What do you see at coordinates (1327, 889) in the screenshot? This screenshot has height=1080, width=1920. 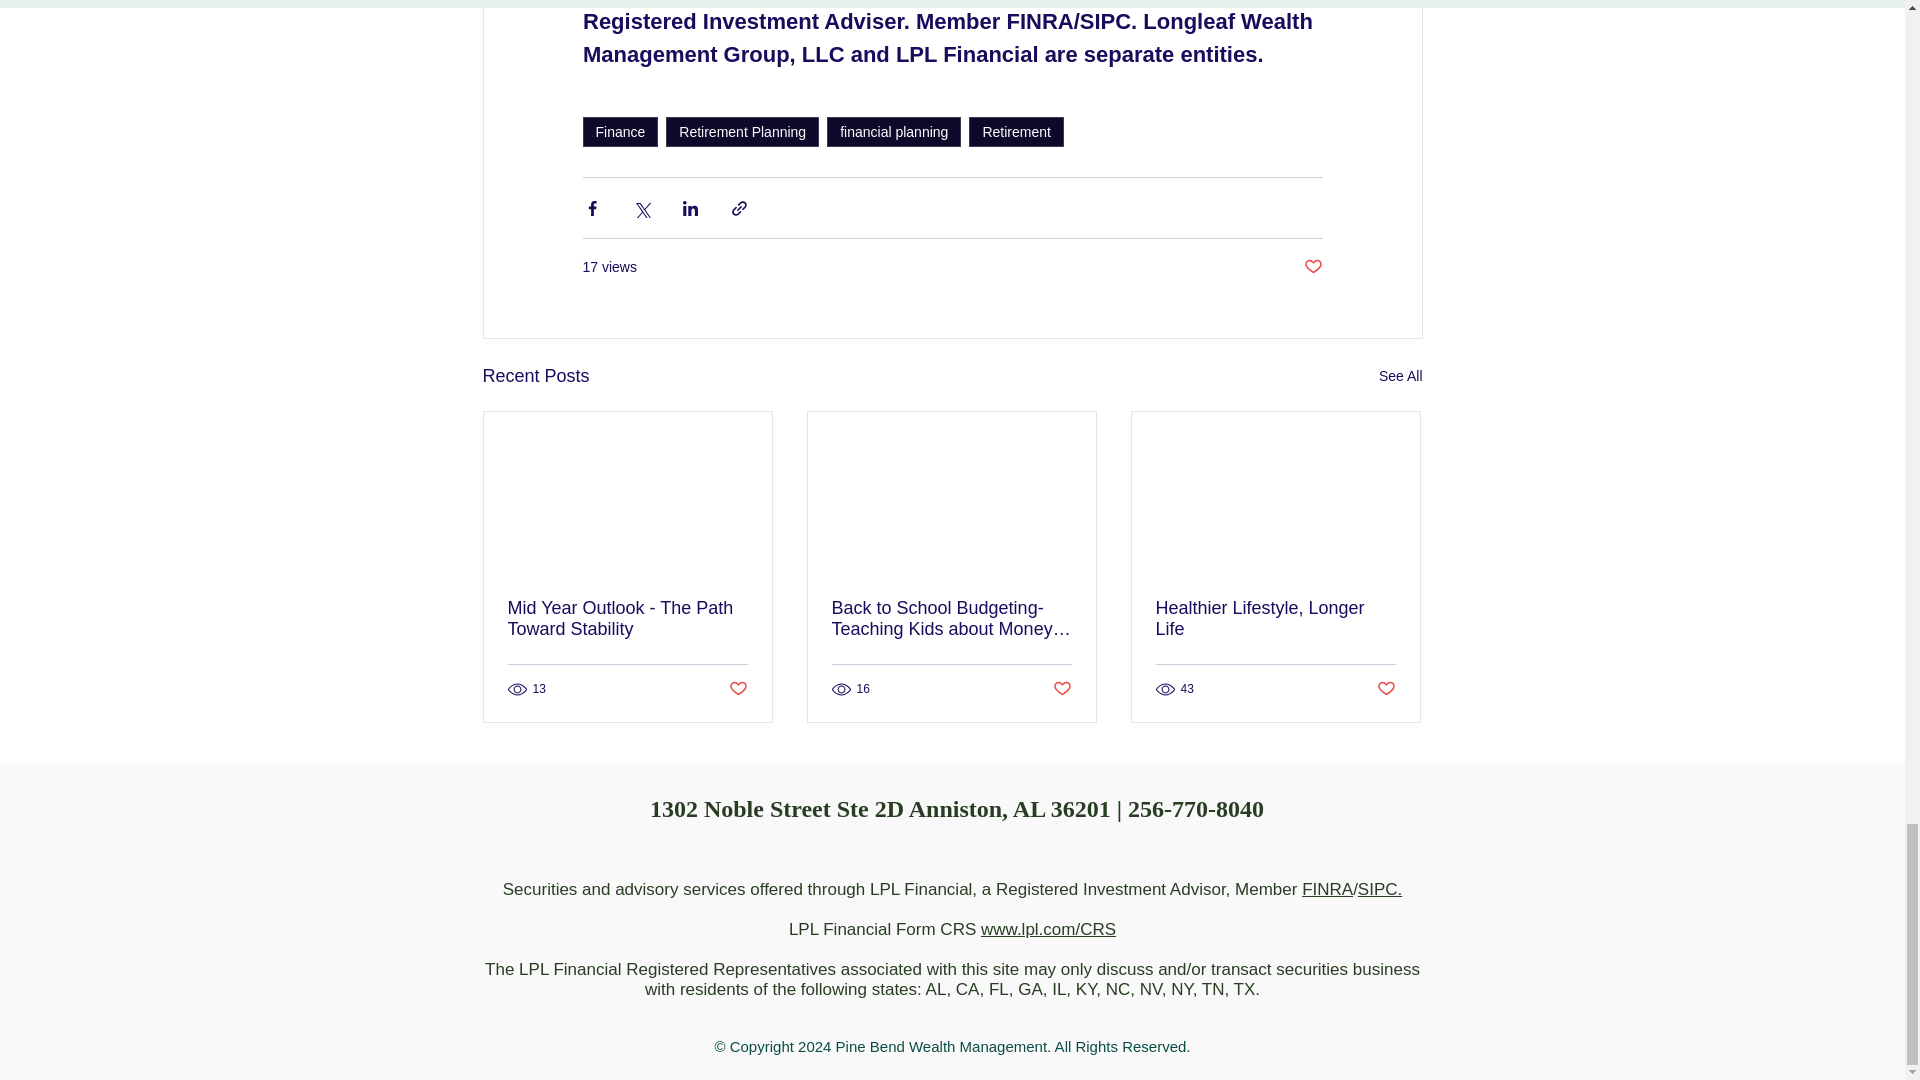 I see `FINRA` at bounding box center [1327, 889].